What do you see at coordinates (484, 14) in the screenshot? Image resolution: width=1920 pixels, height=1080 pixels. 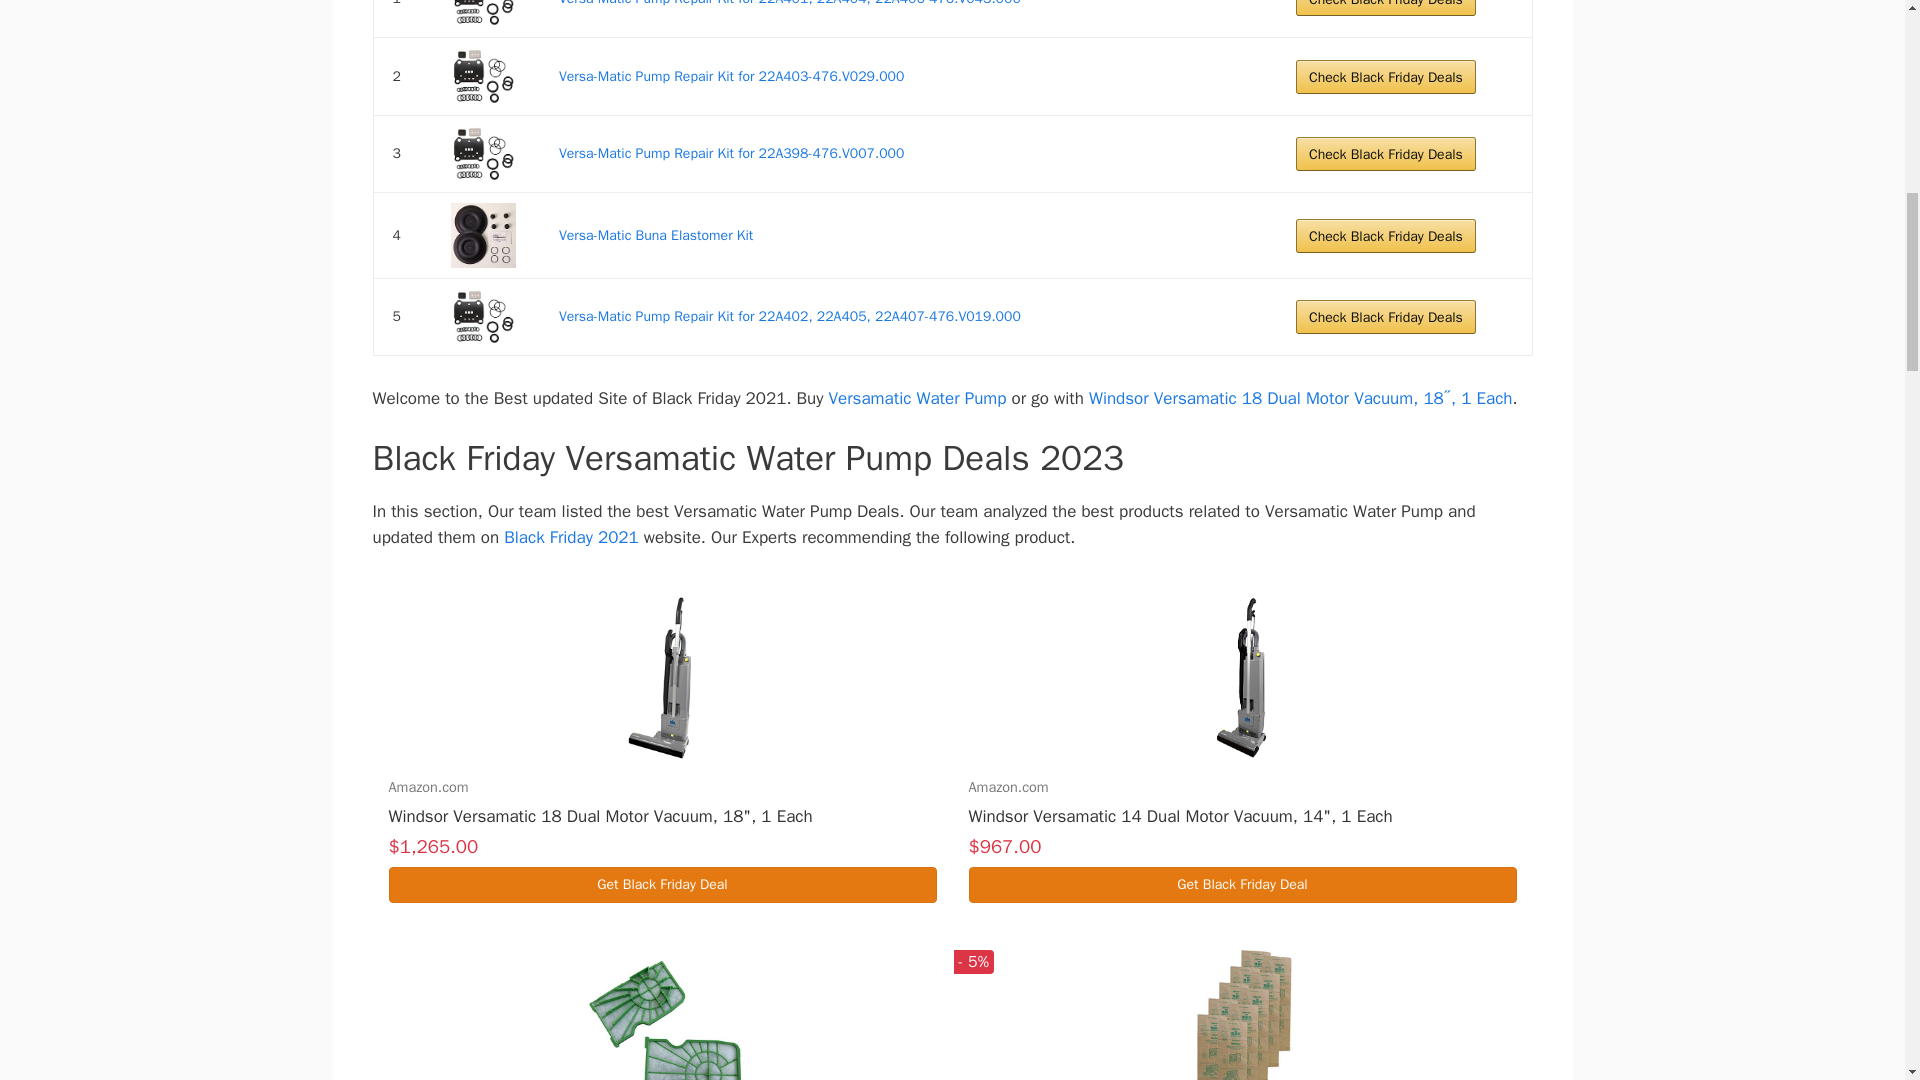 I see `Versamatic Water Pump Black Friday 1` at bounding box center [484, 14].